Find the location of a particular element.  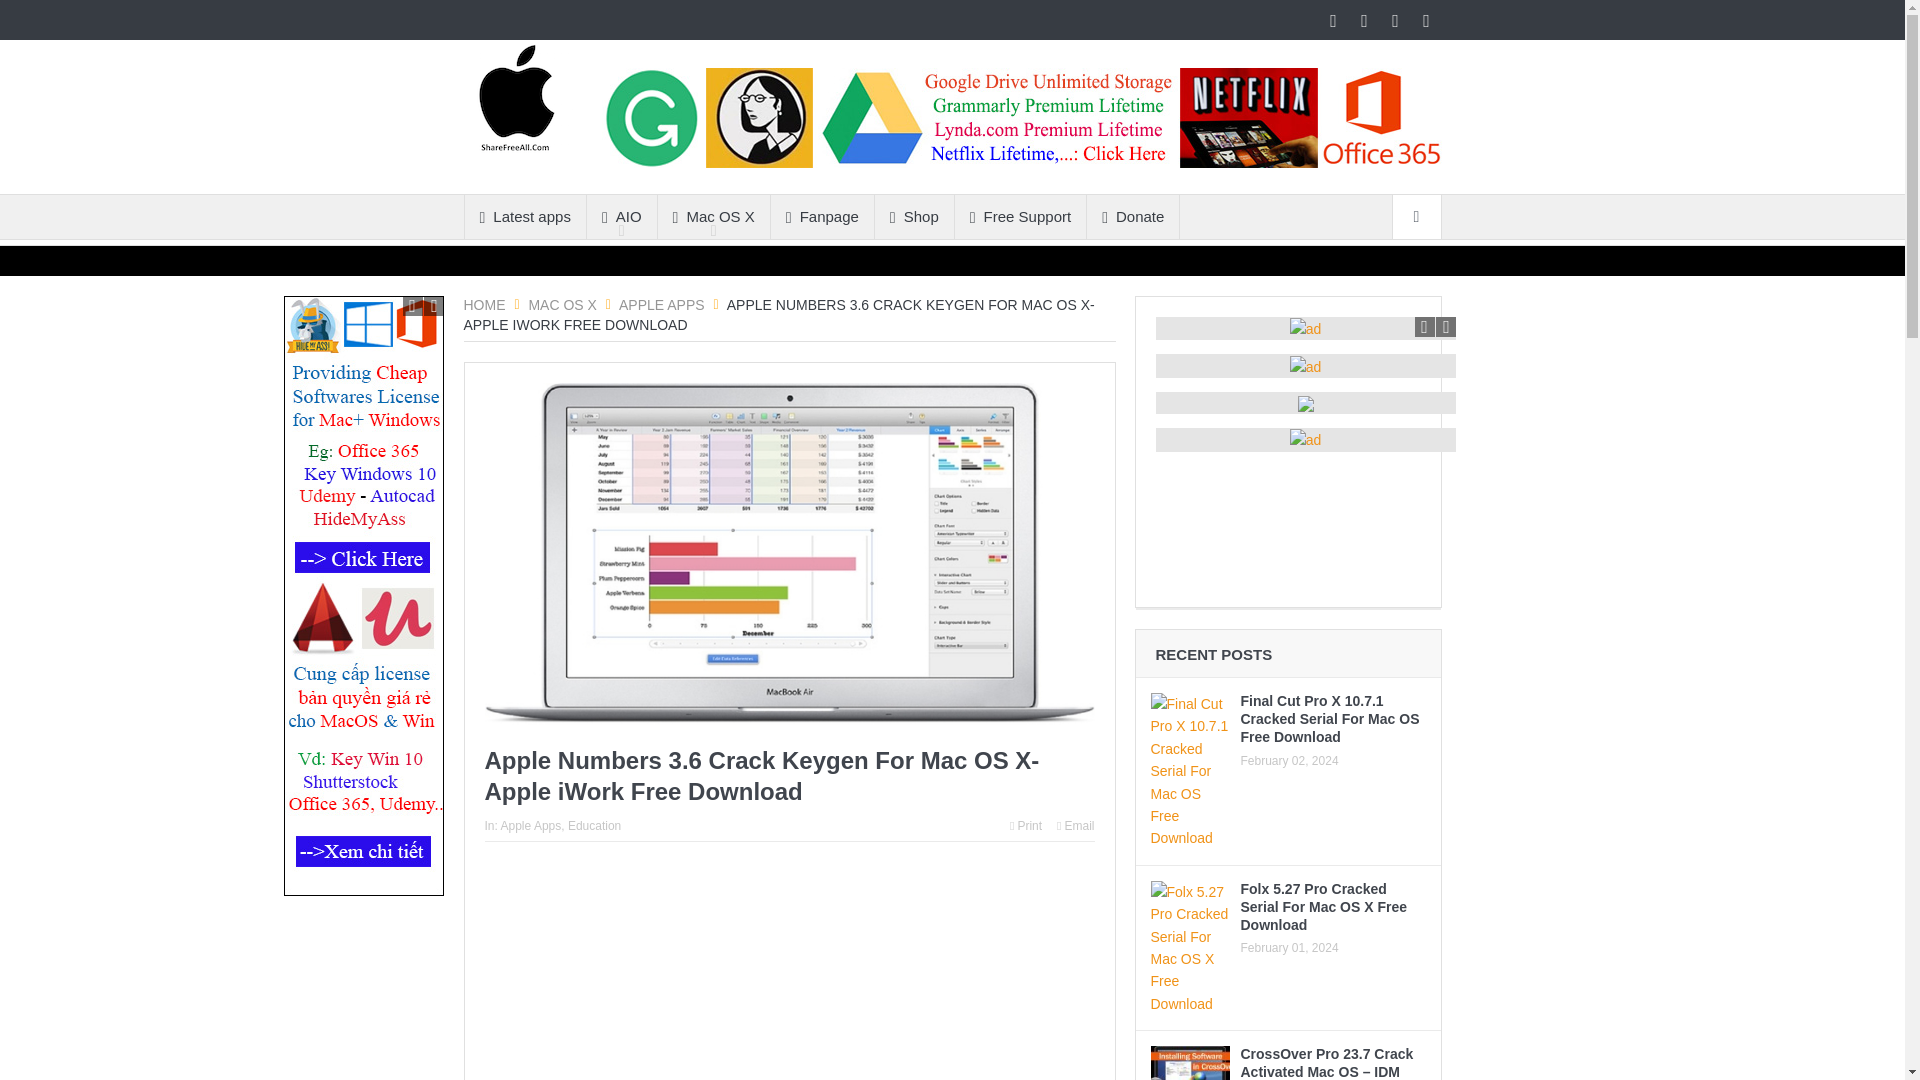

Free Support is located at coordinates (1020, 216).